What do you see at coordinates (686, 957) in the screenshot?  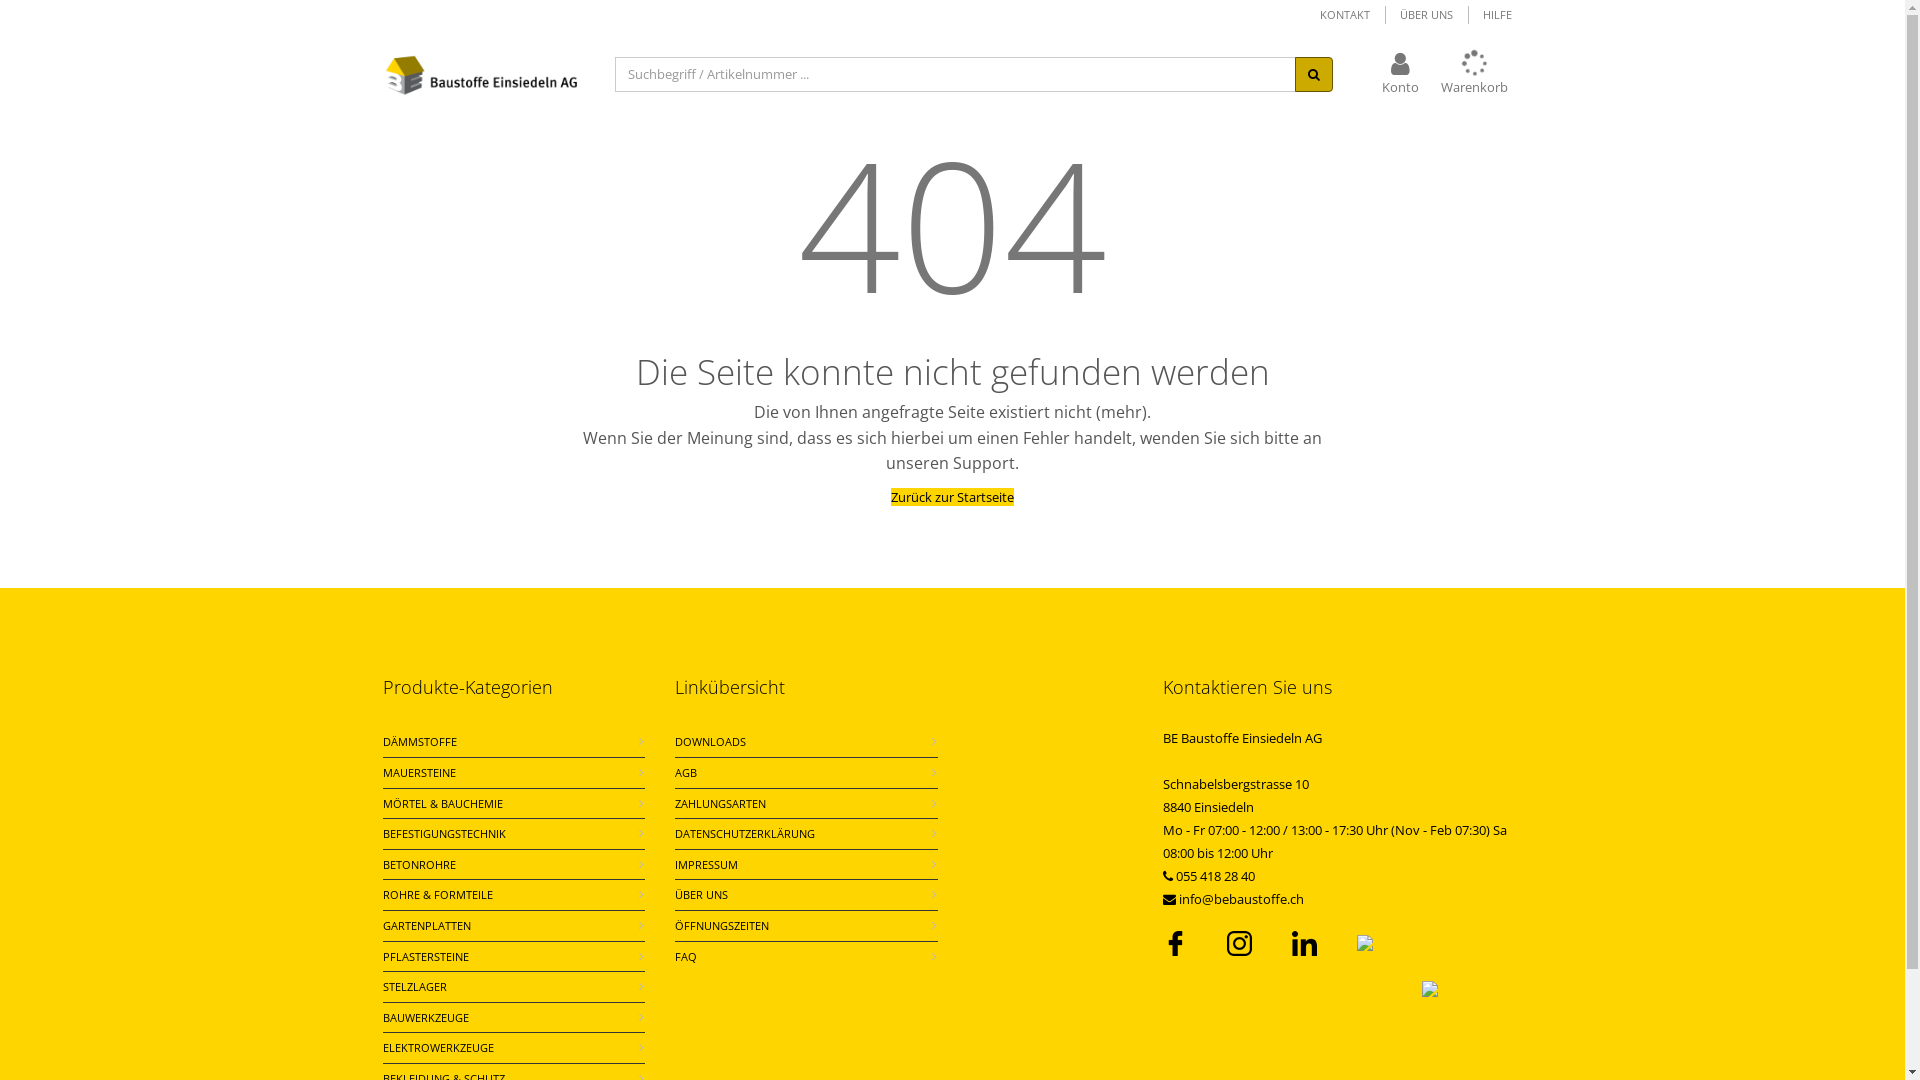 I see `FAQ` at bounding box center [686, 957].